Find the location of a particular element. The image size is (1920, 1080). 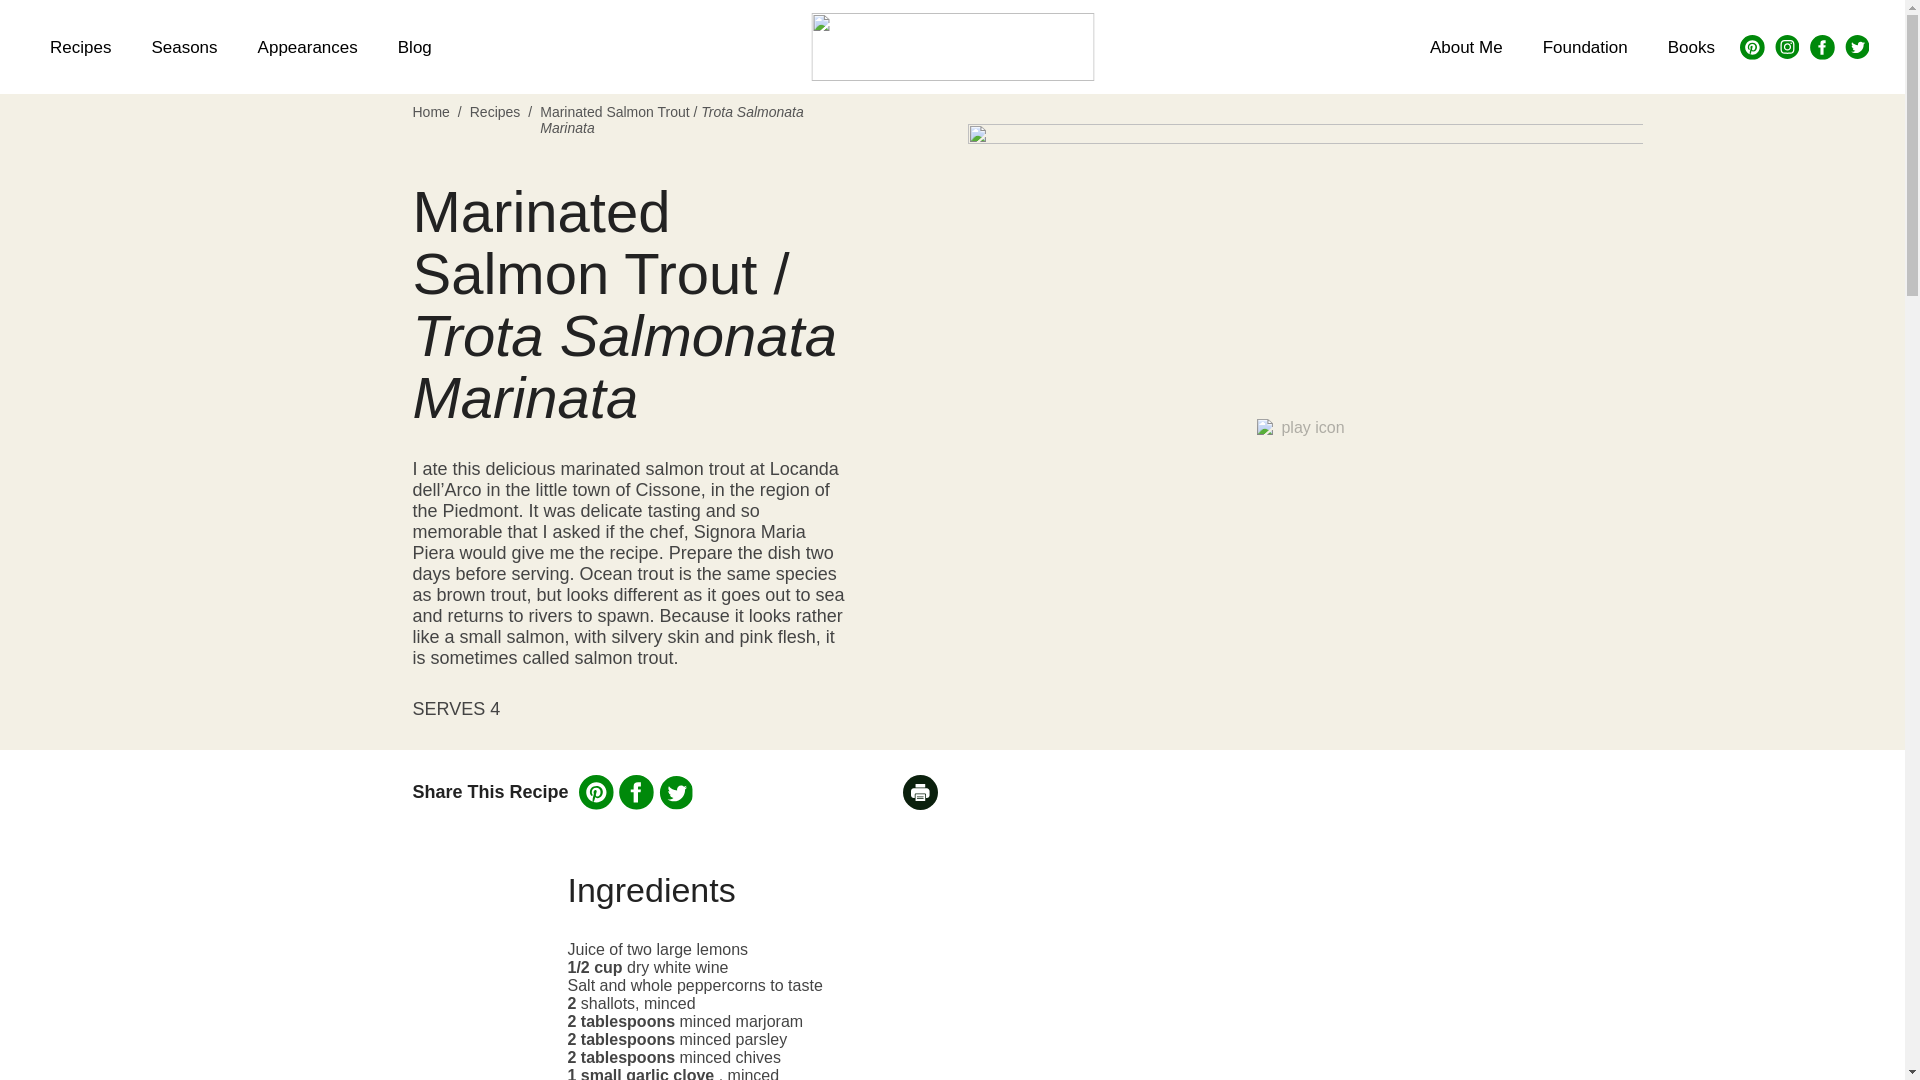

Books is located at coordinates (1691, 46).